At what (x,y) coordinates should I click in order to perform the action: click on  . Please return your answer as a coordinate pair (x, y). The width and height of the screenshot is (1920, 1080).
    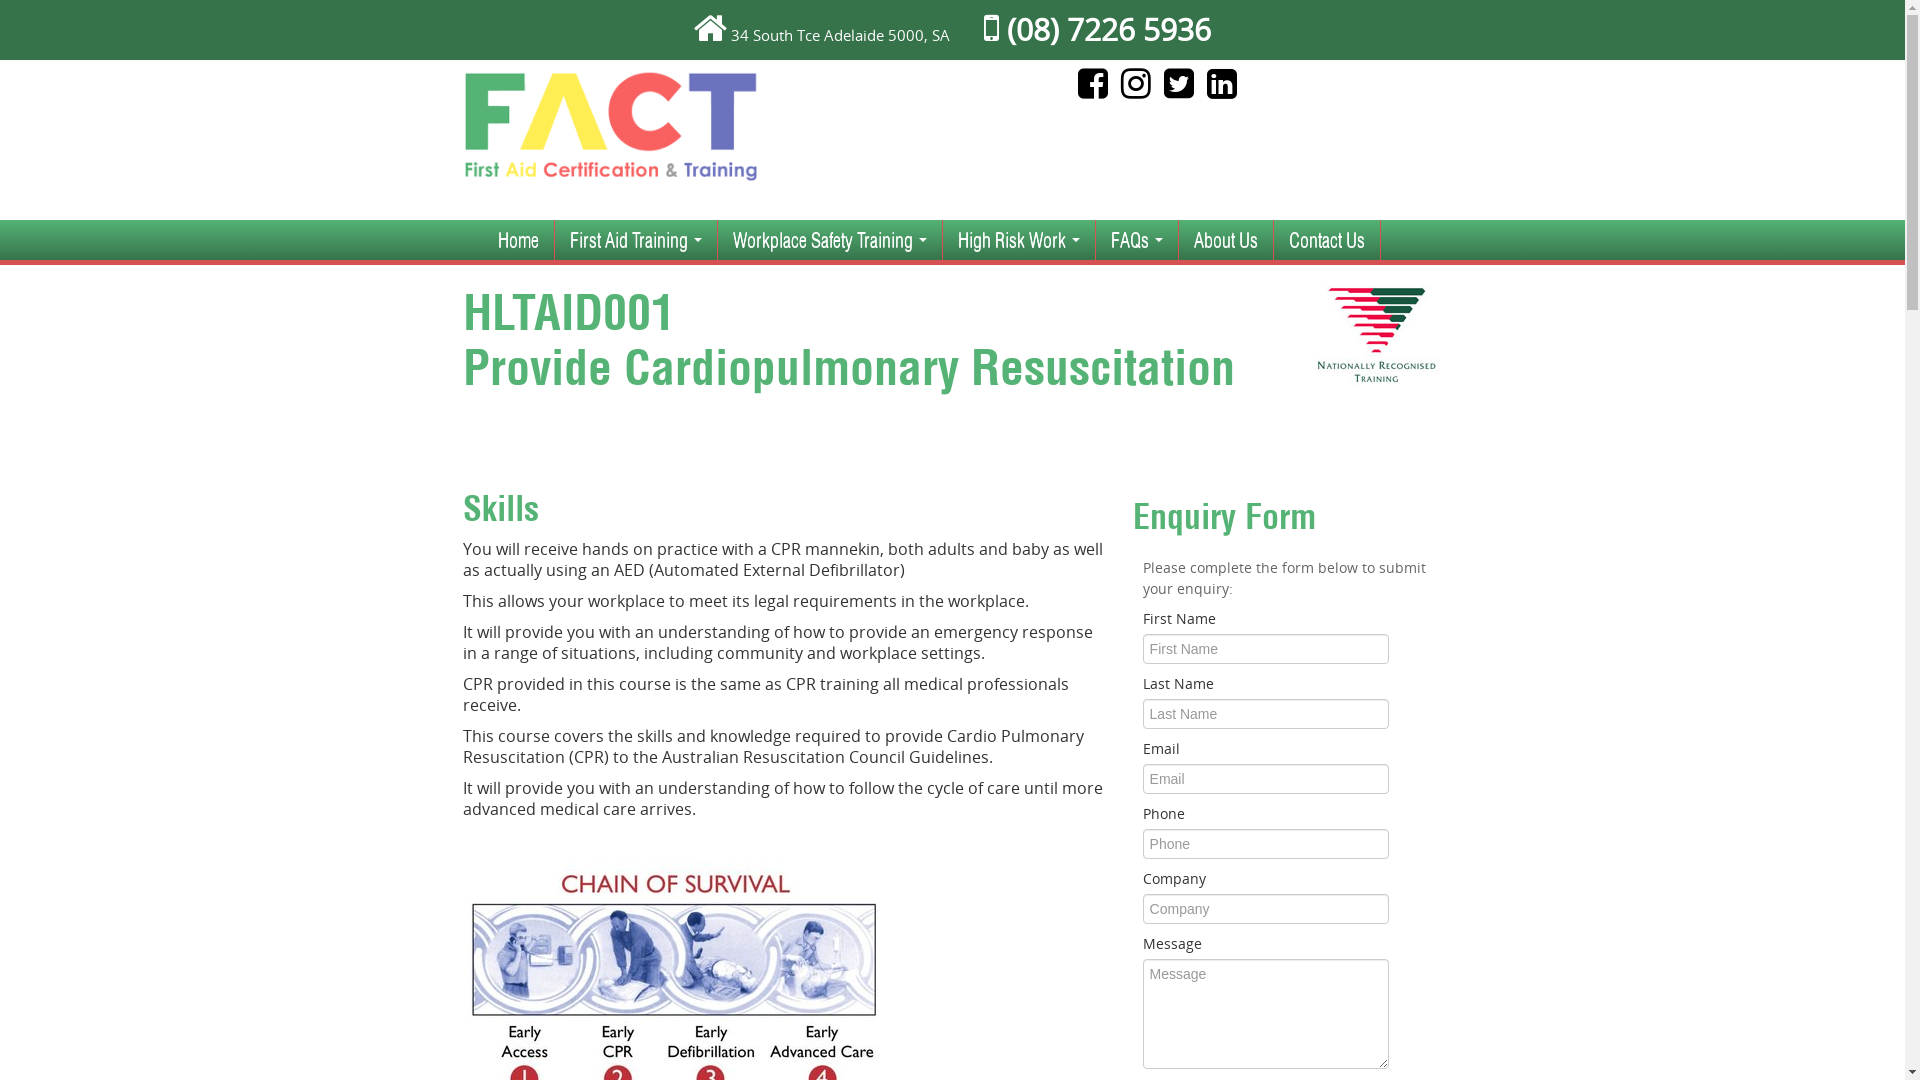
    Looking at the image, I should click on (1226, 90).